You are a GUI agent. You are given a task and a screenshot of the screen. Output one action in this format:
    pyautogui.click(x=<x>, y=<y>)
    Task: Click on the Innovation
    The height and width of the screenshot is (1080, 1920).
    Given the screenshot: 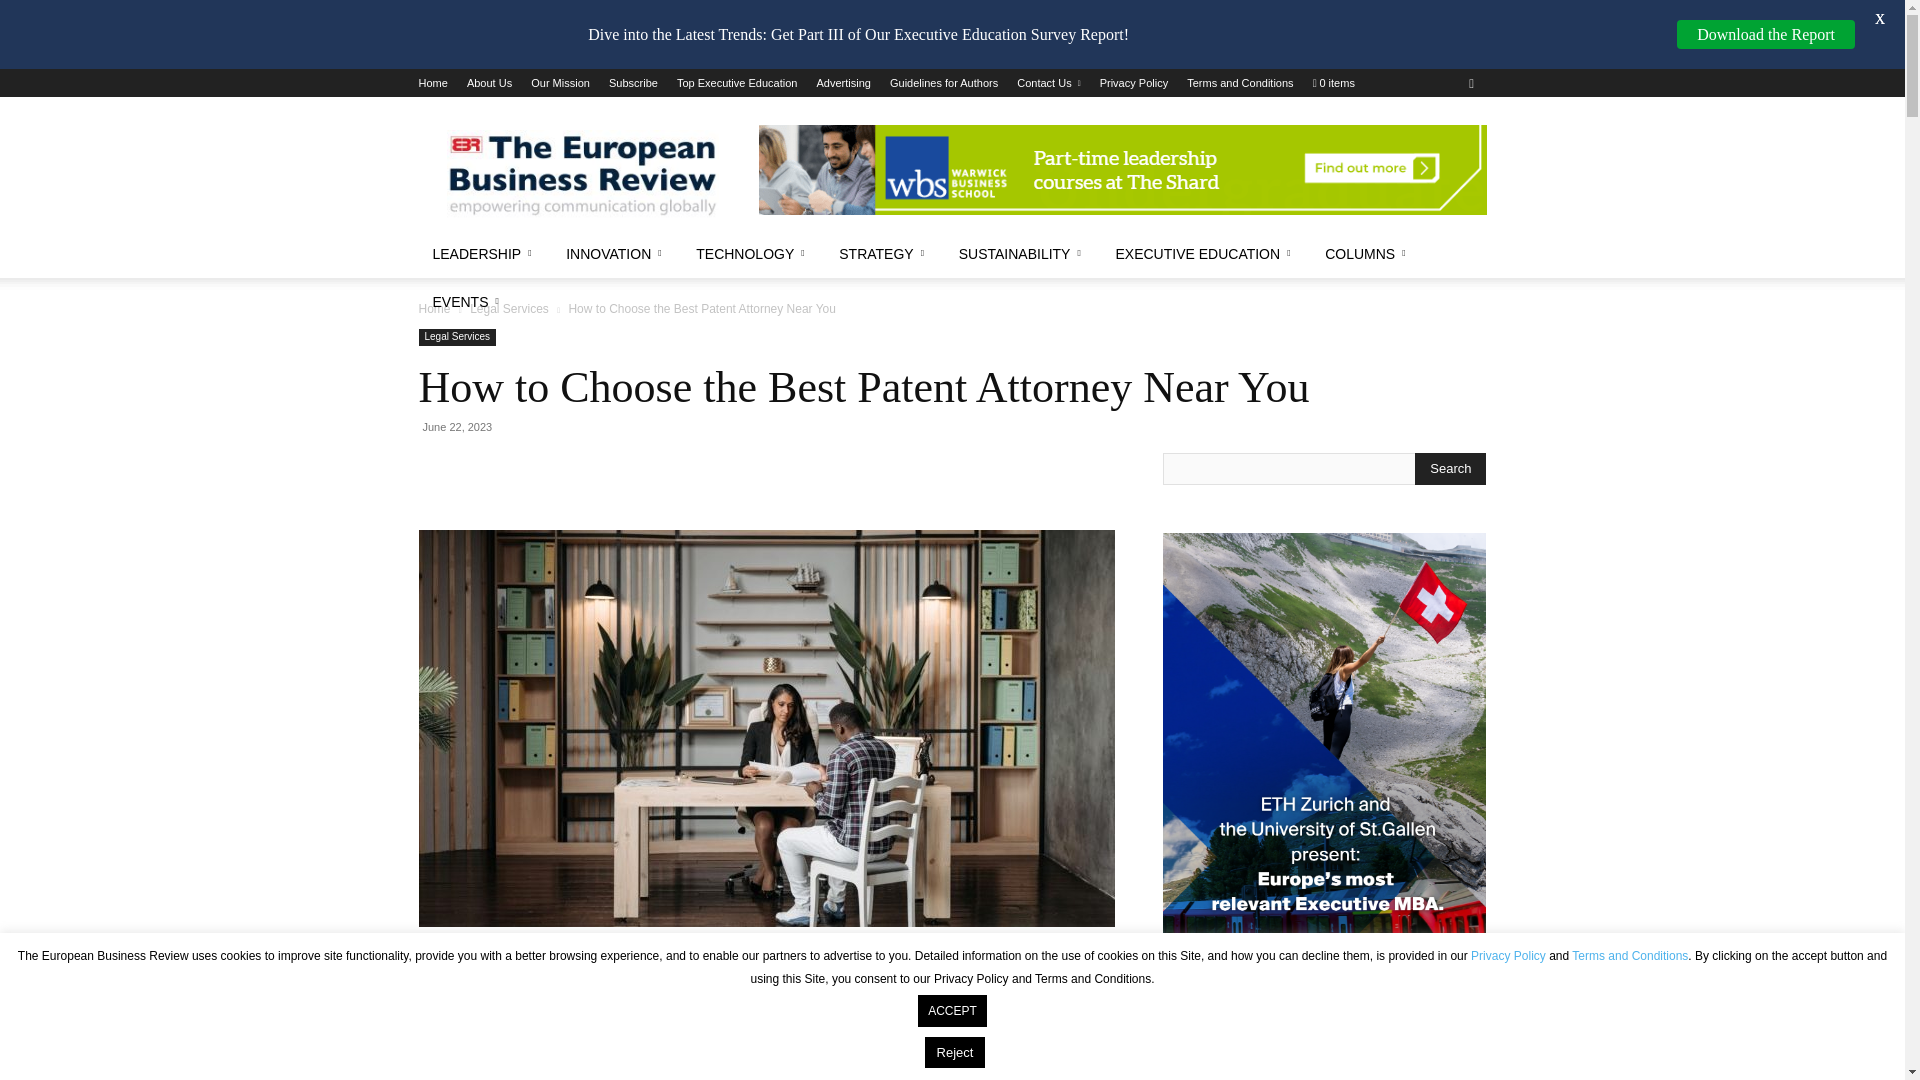 What is the action you would take?
    pyautogui.click(x=616, y=254)
    